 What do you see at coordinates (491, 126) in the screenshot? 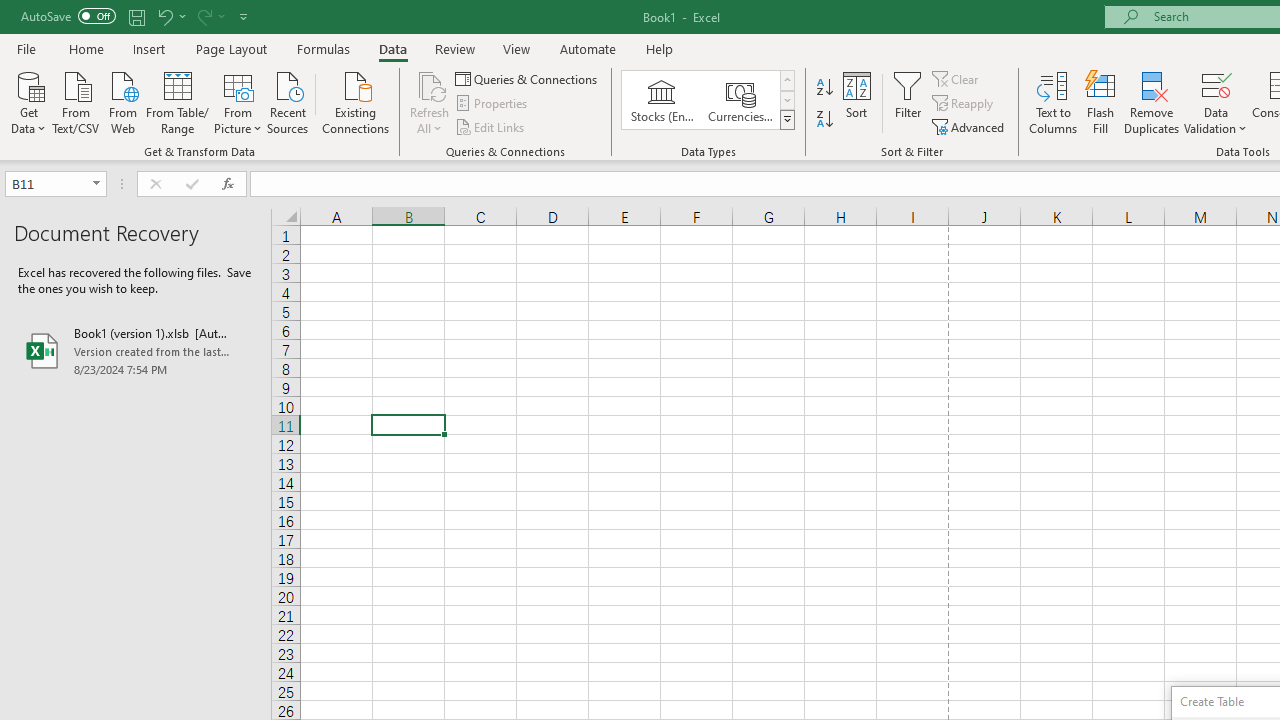
I see `Edit Links` at bounding box center [491, 126].